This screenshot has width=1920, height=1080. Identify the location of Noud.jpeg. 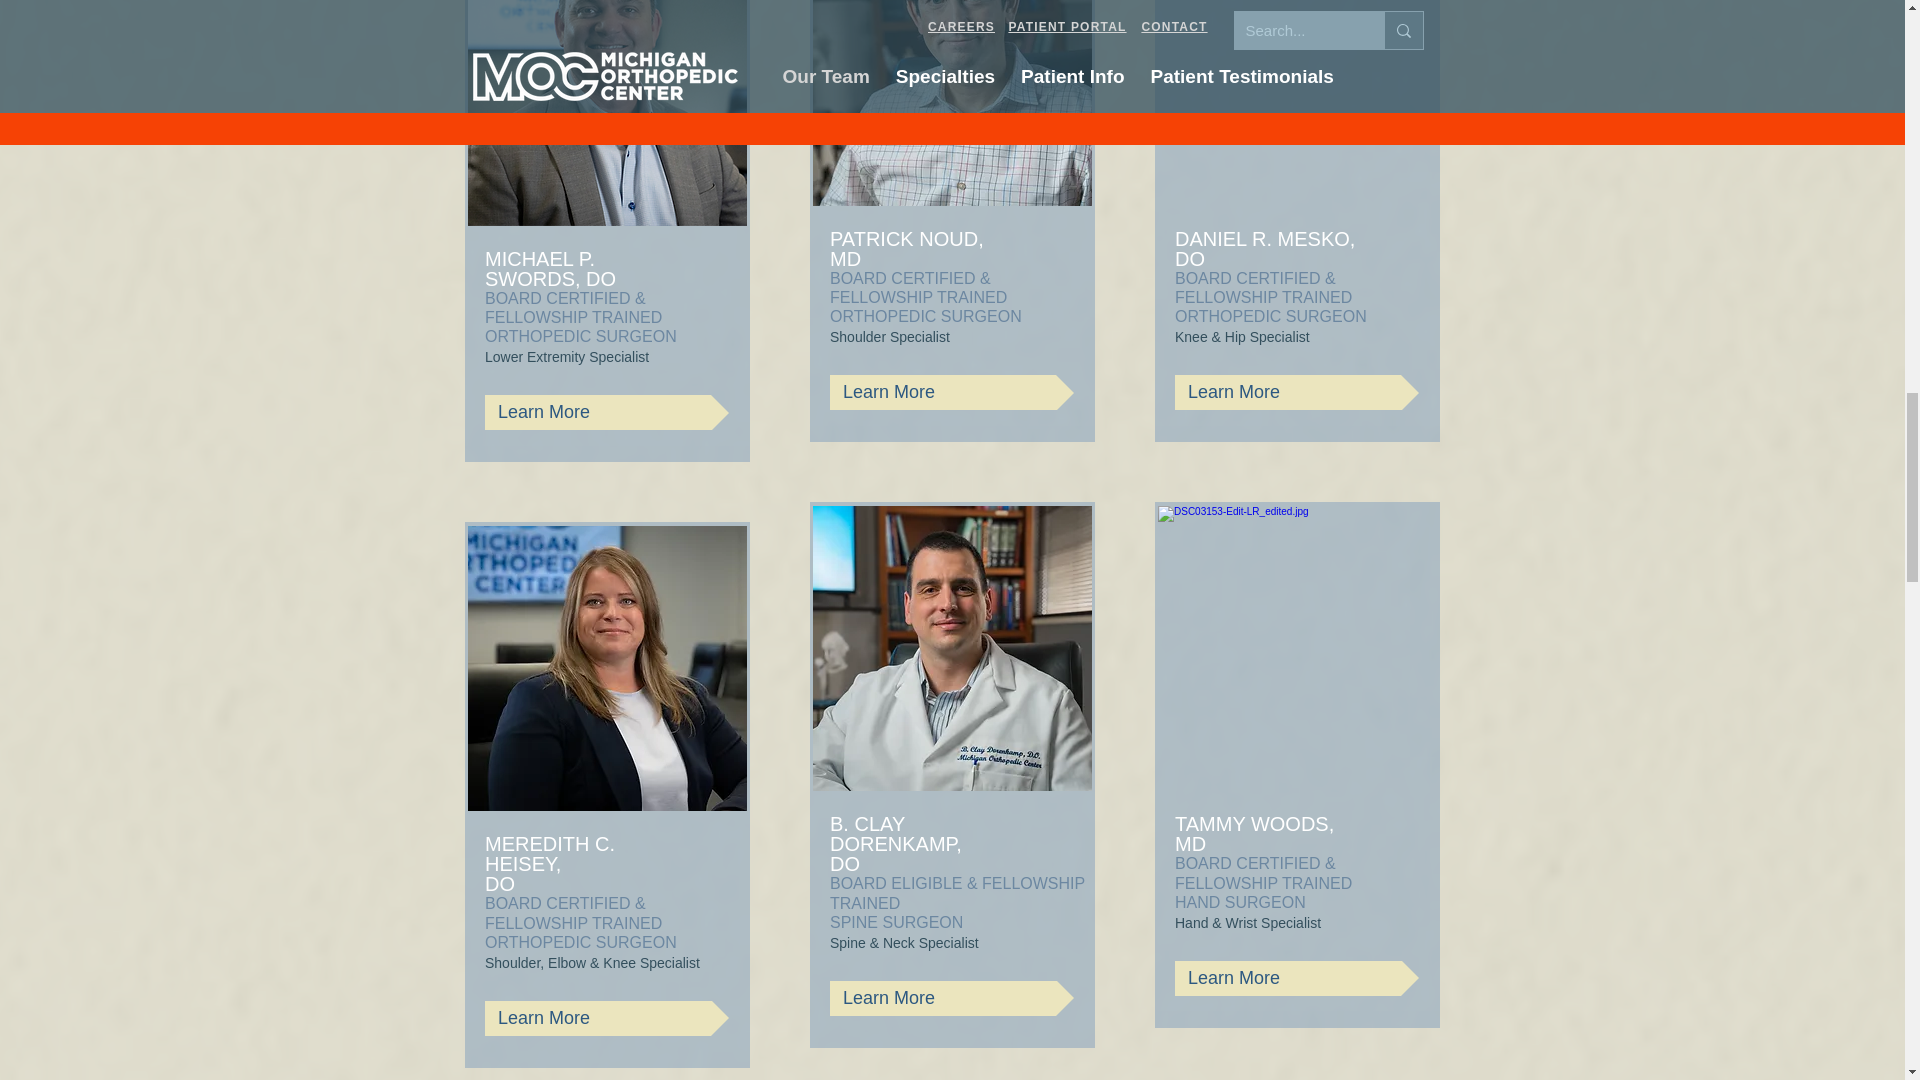
(952, 103).